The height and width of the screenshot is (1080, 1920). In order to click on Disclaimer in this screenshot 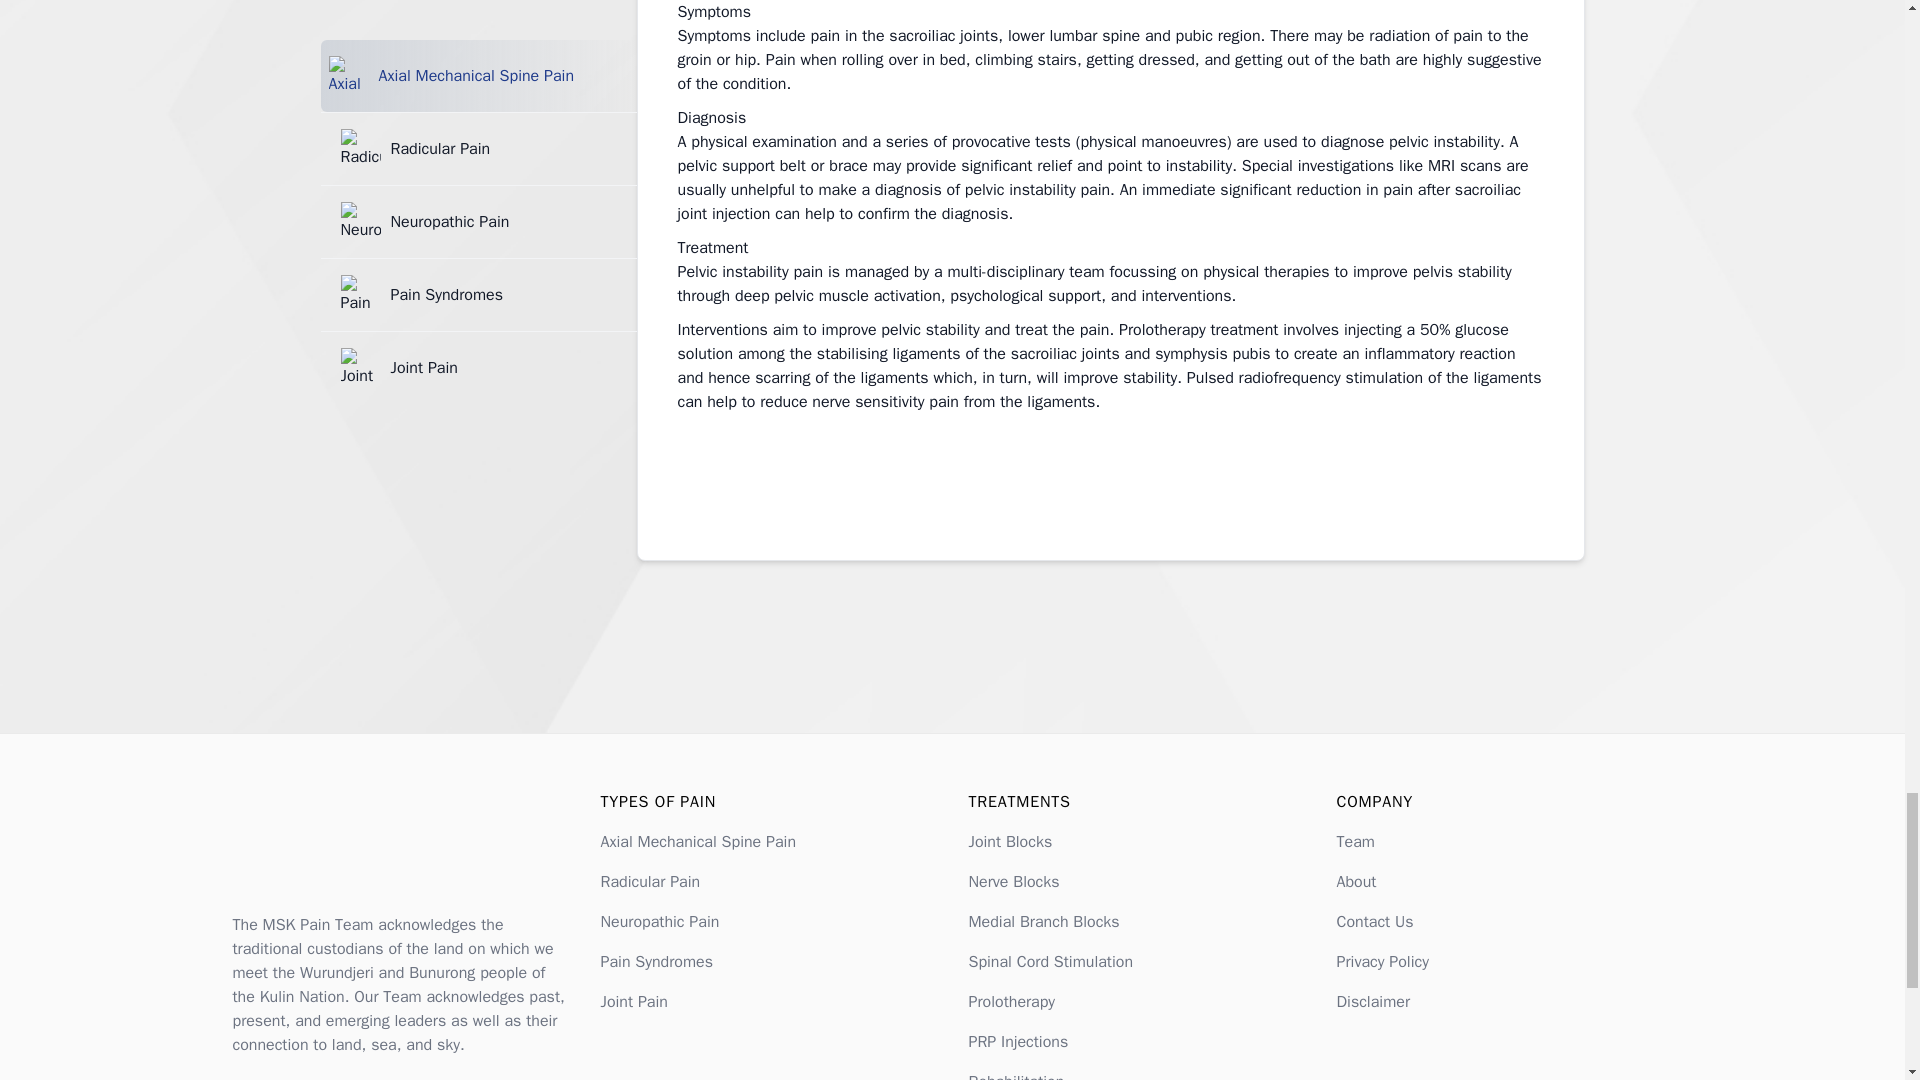, I will do `click(1372, 1002)`.